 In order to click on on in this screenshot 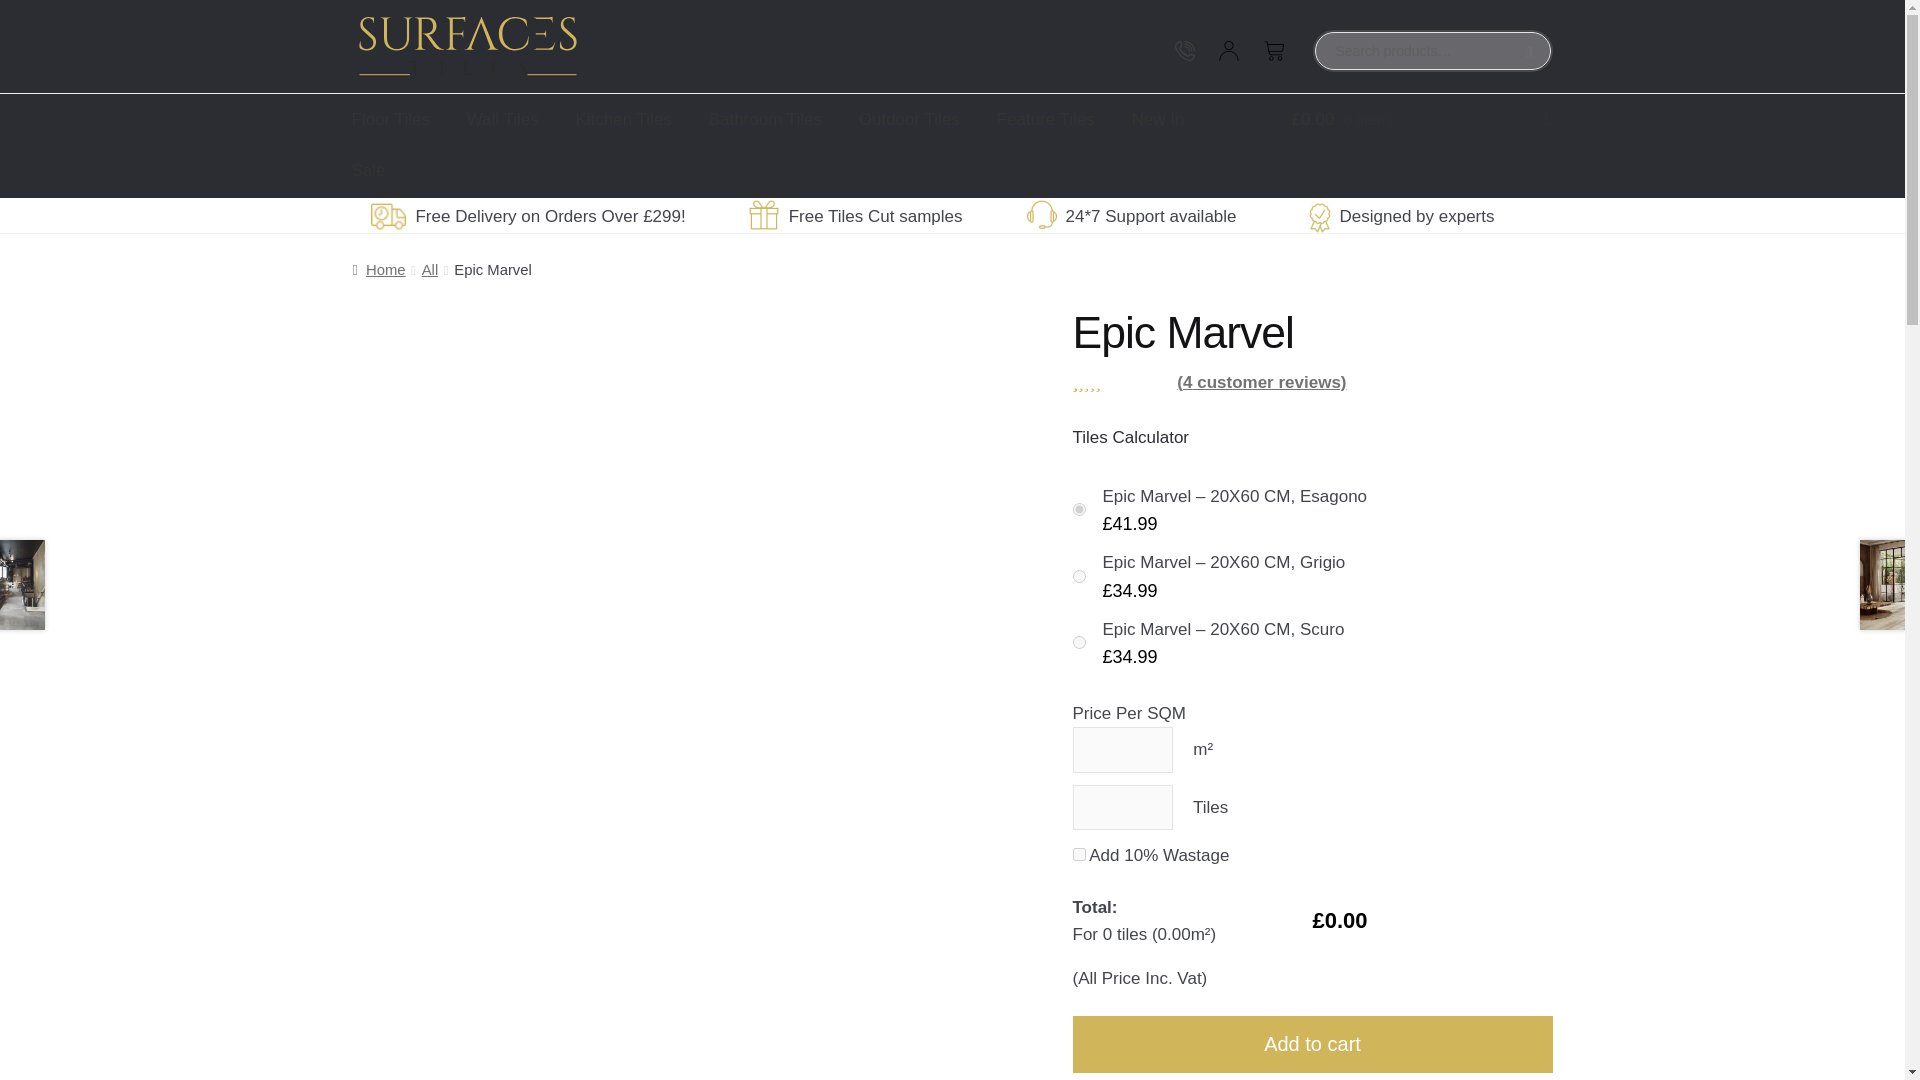, I will do `click(1078, 510)`.